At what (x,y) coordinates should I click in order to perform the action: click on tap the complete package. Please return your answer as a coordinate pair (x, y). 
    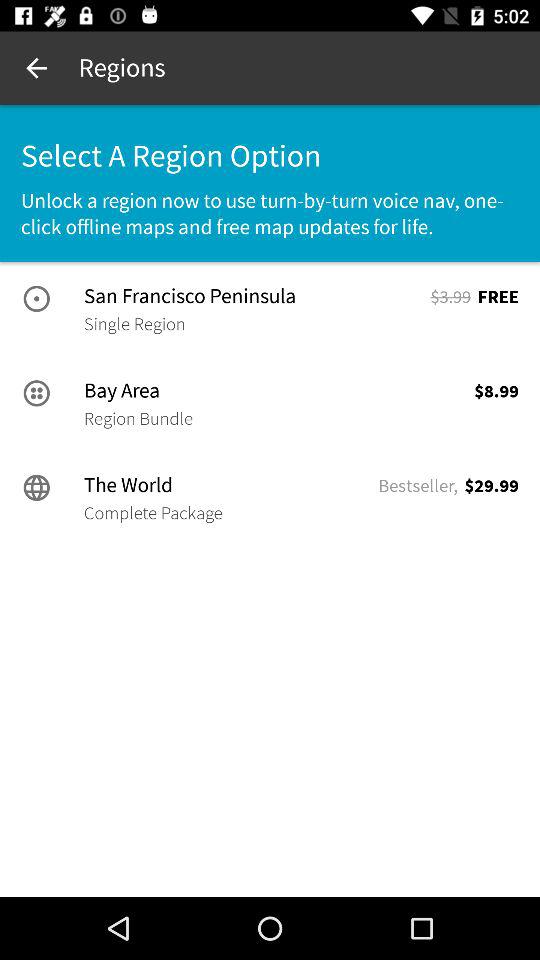
    Looking at the image, I should click on (153, 513).